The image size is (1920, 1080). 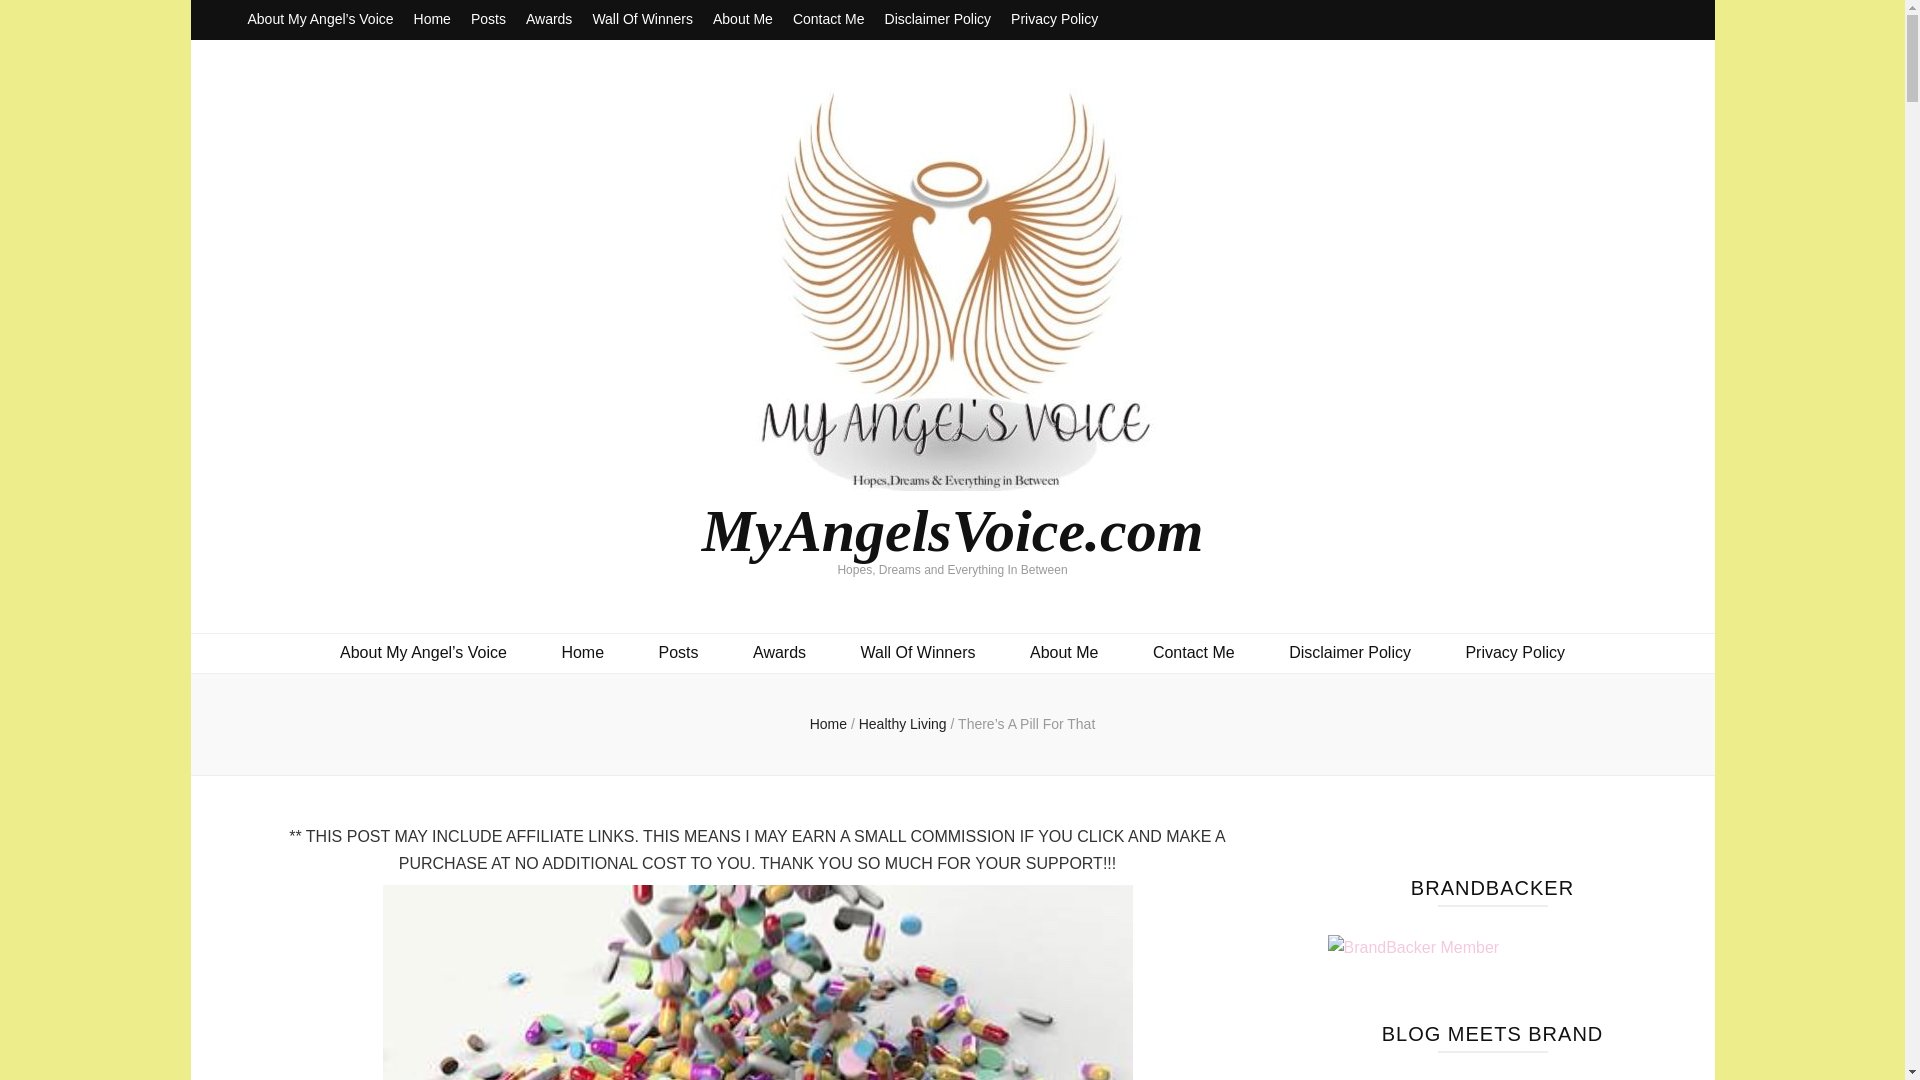 I want to click on Contact Me, so click(x=828, y=20).